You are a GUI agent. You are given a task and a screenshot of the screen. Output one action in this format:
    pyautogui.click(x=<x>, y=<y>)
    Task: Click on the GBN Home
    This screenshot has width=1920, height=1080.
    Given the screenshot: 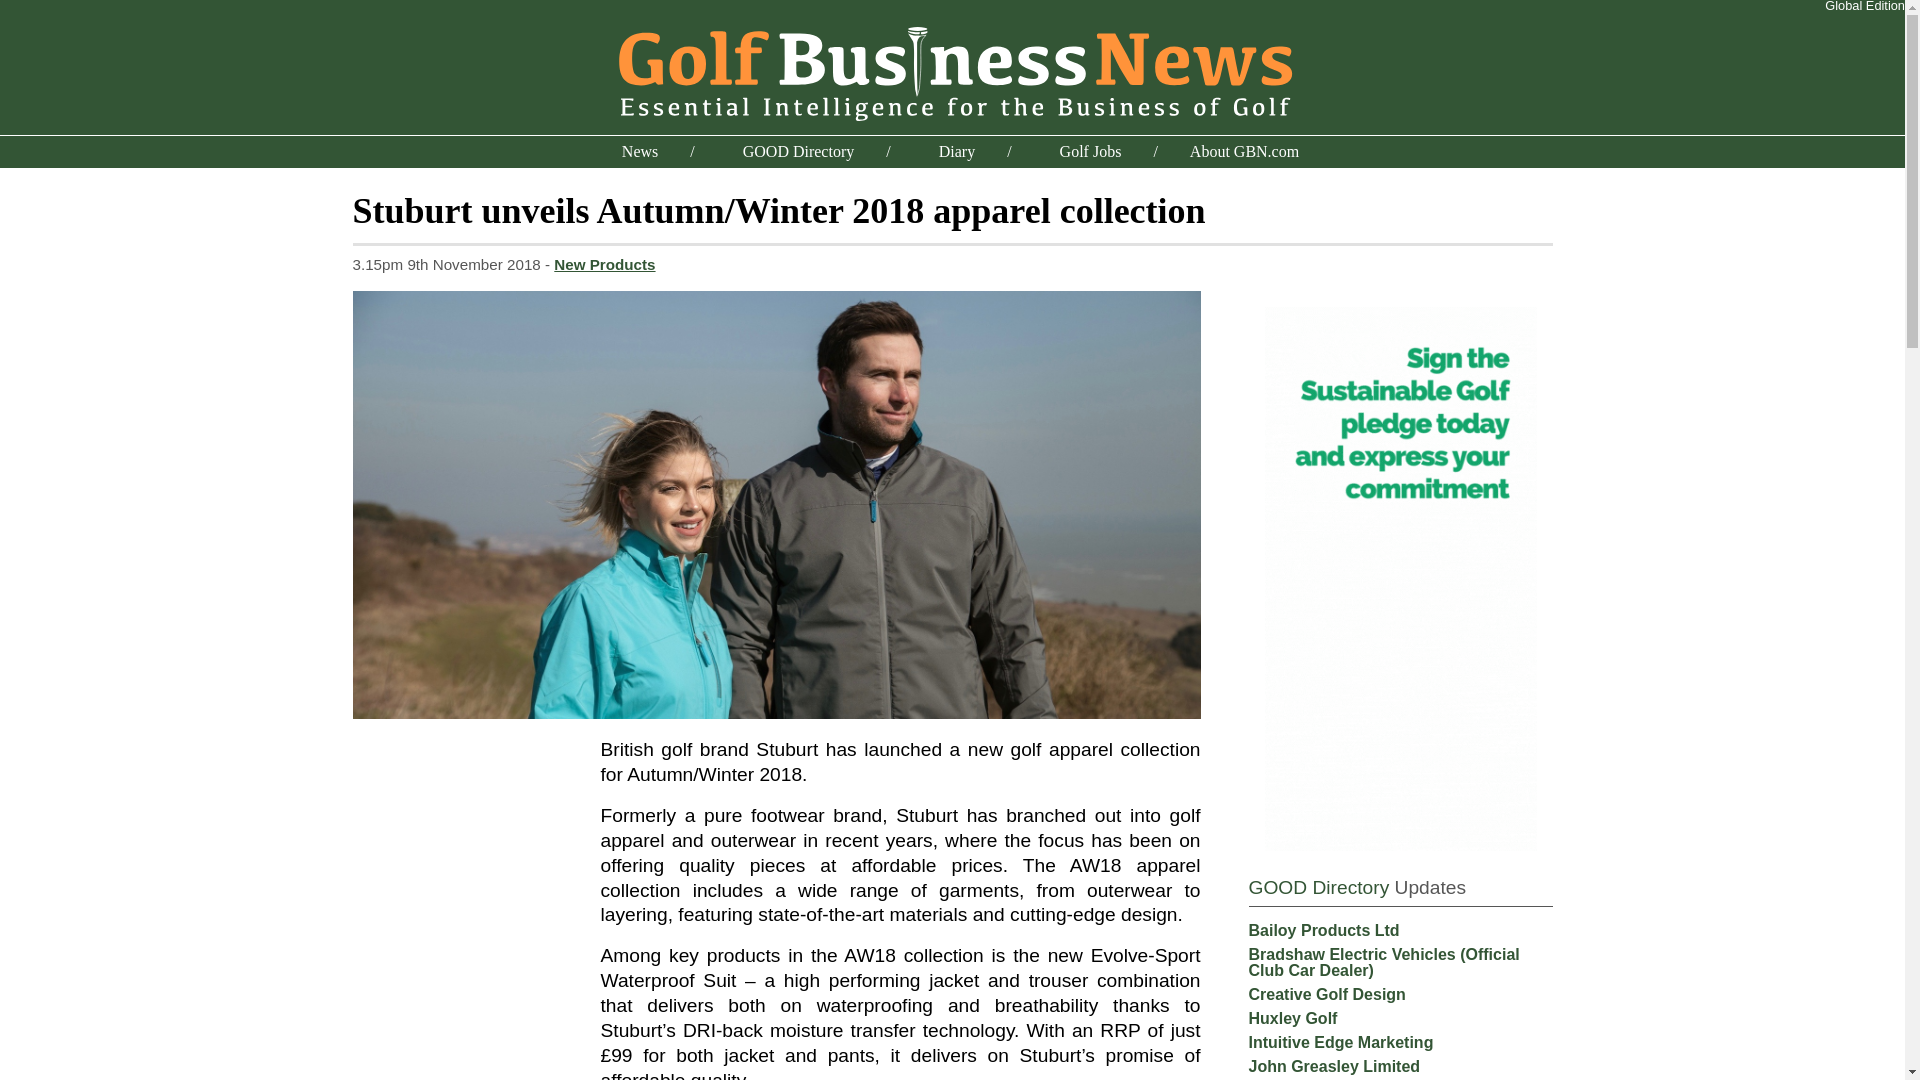 What is the action you would take?
    pyautogui.click(x=952, y=70)
    